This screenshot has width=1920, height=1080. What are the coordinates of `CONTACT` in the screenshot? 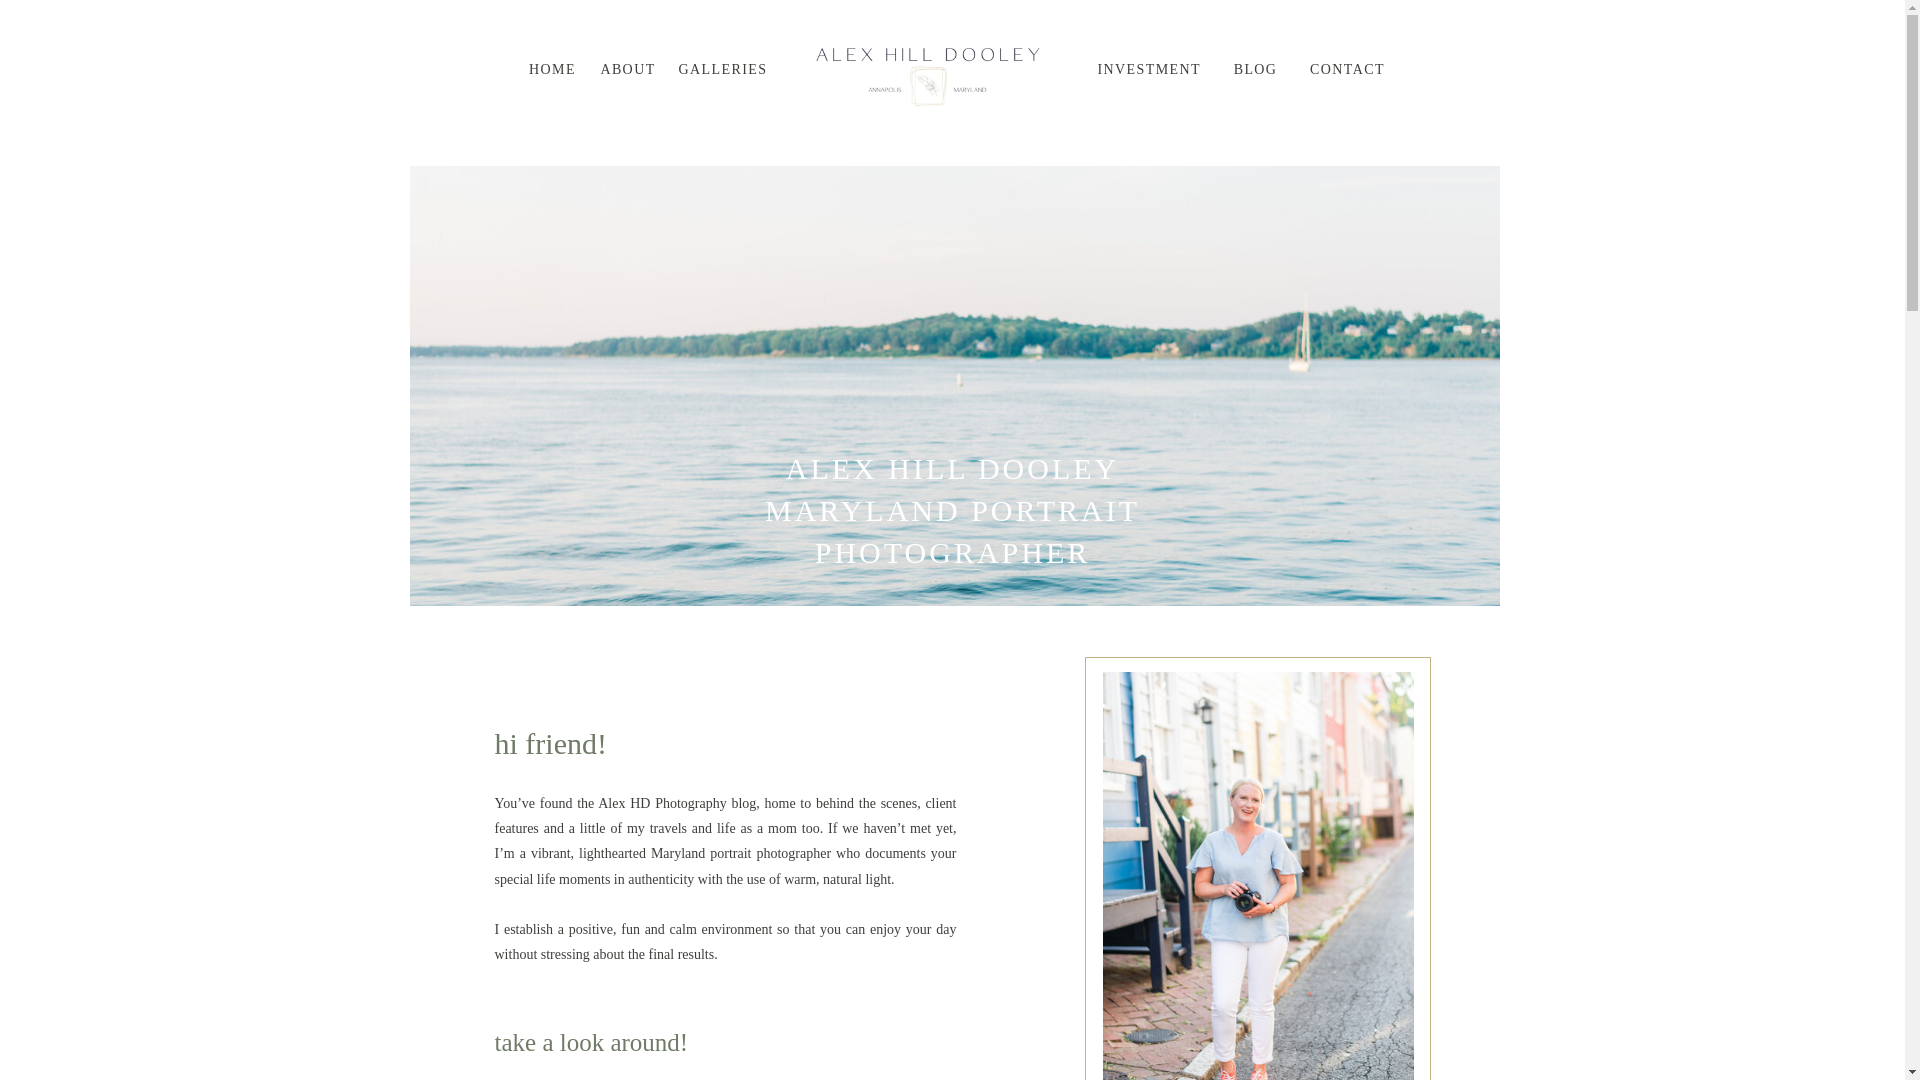 It's located at (1346, 68).